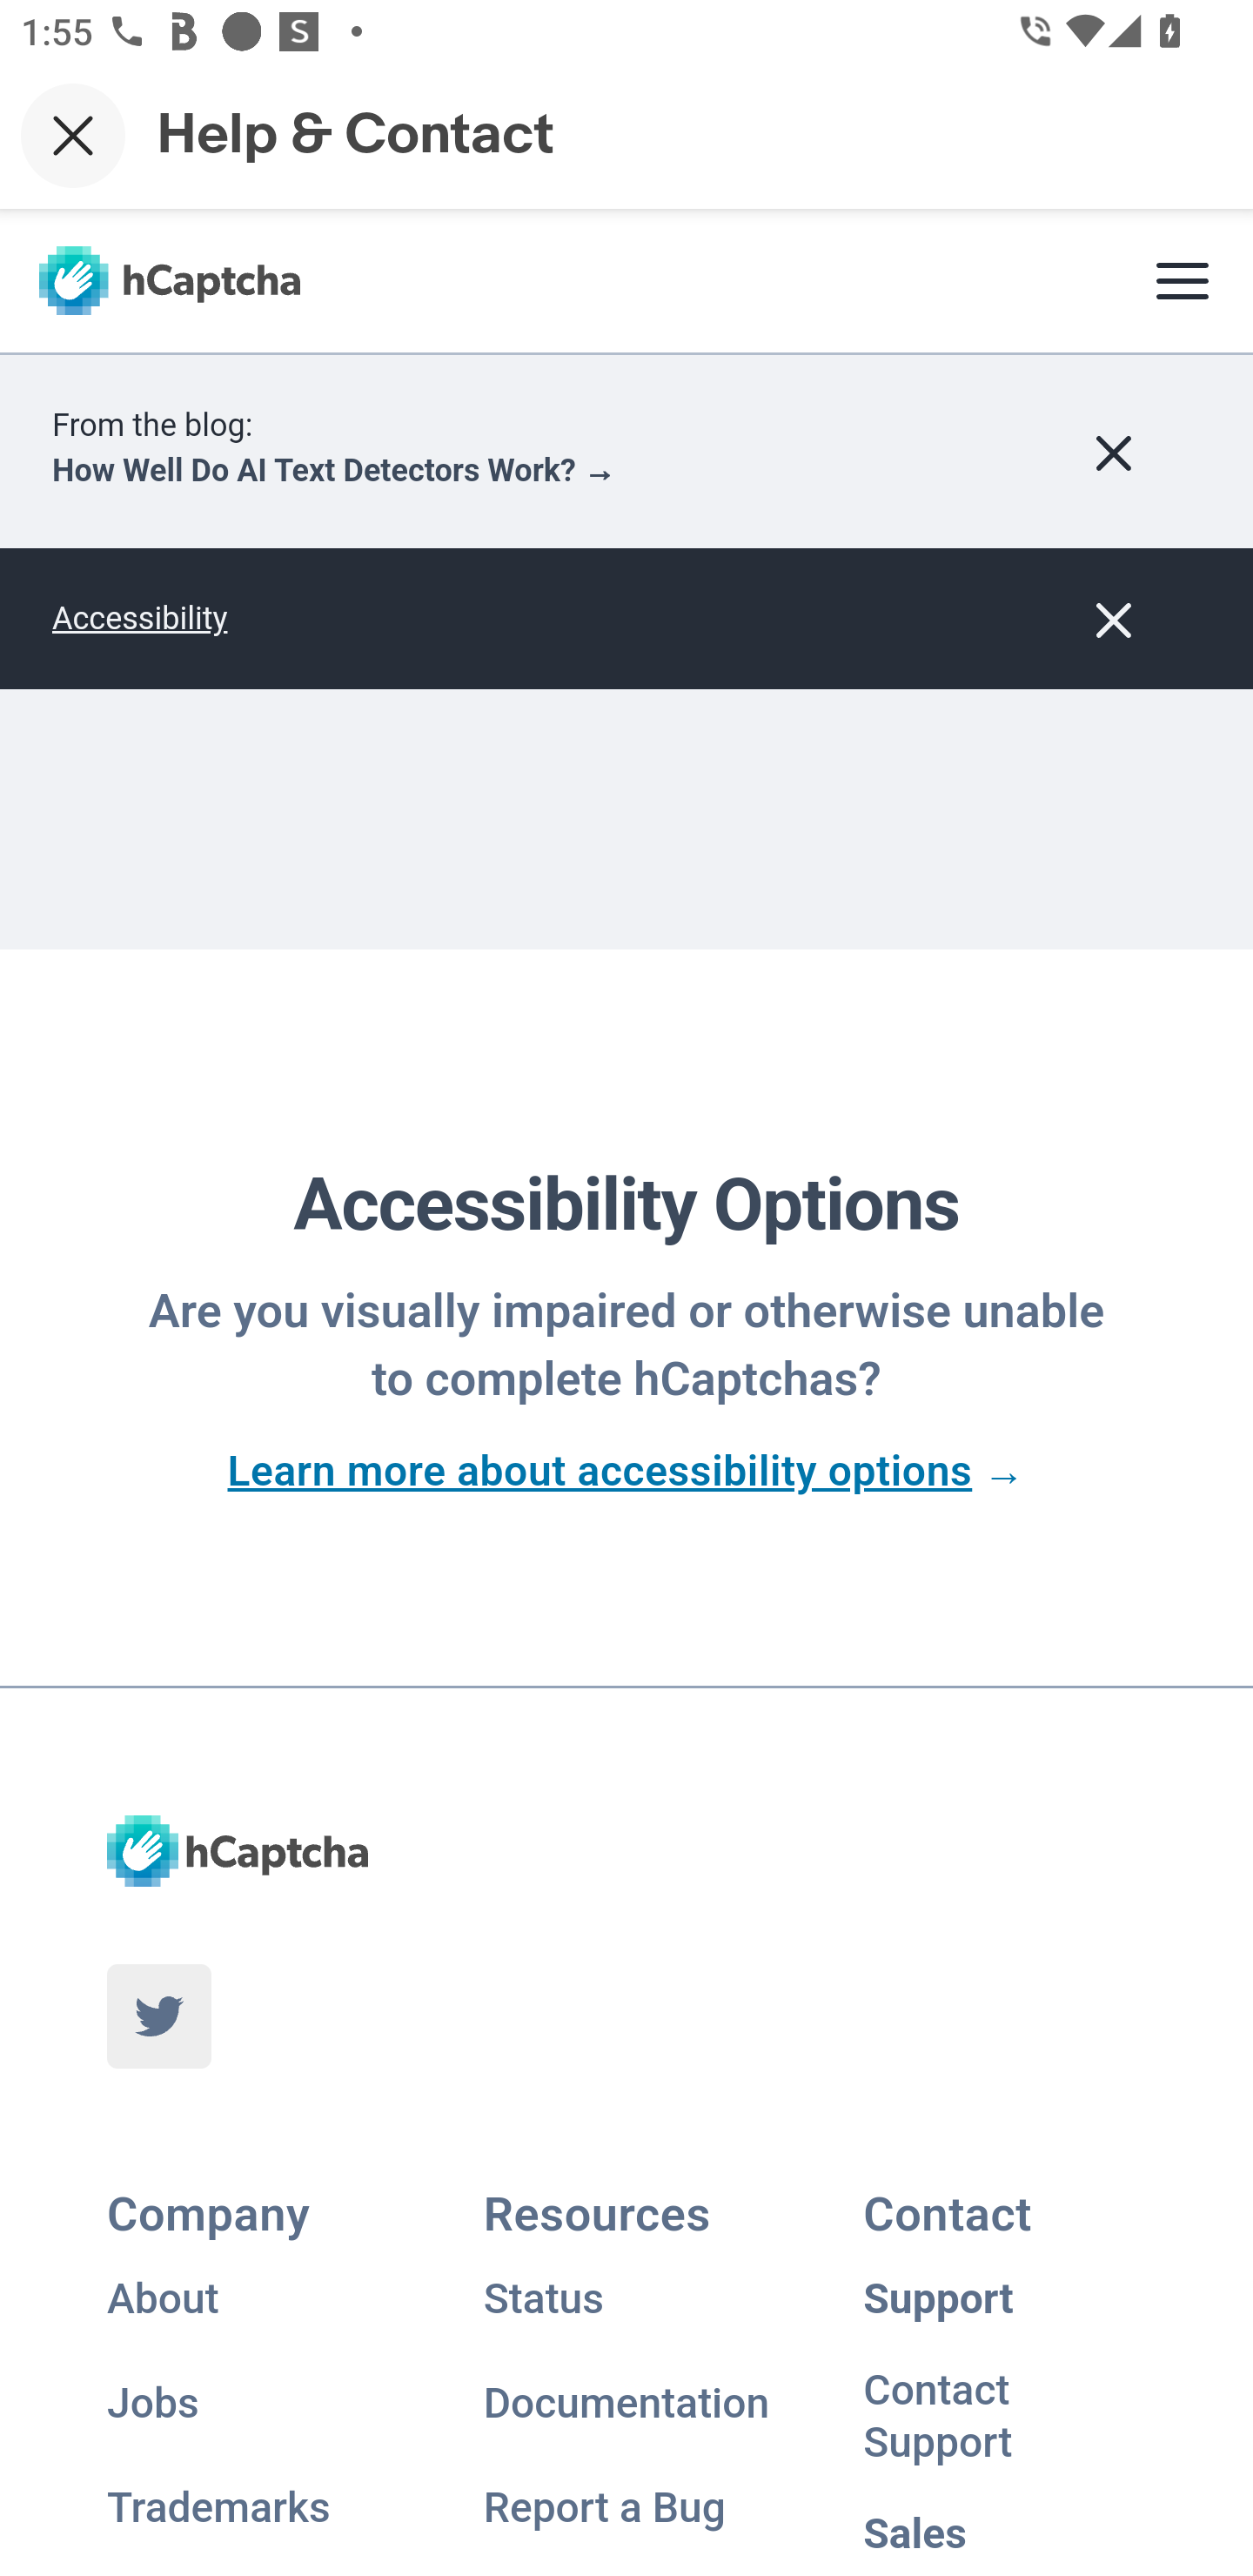 The width and height of the screenshot is (1253, 2576). I want to click on About, so click(249, 2298).